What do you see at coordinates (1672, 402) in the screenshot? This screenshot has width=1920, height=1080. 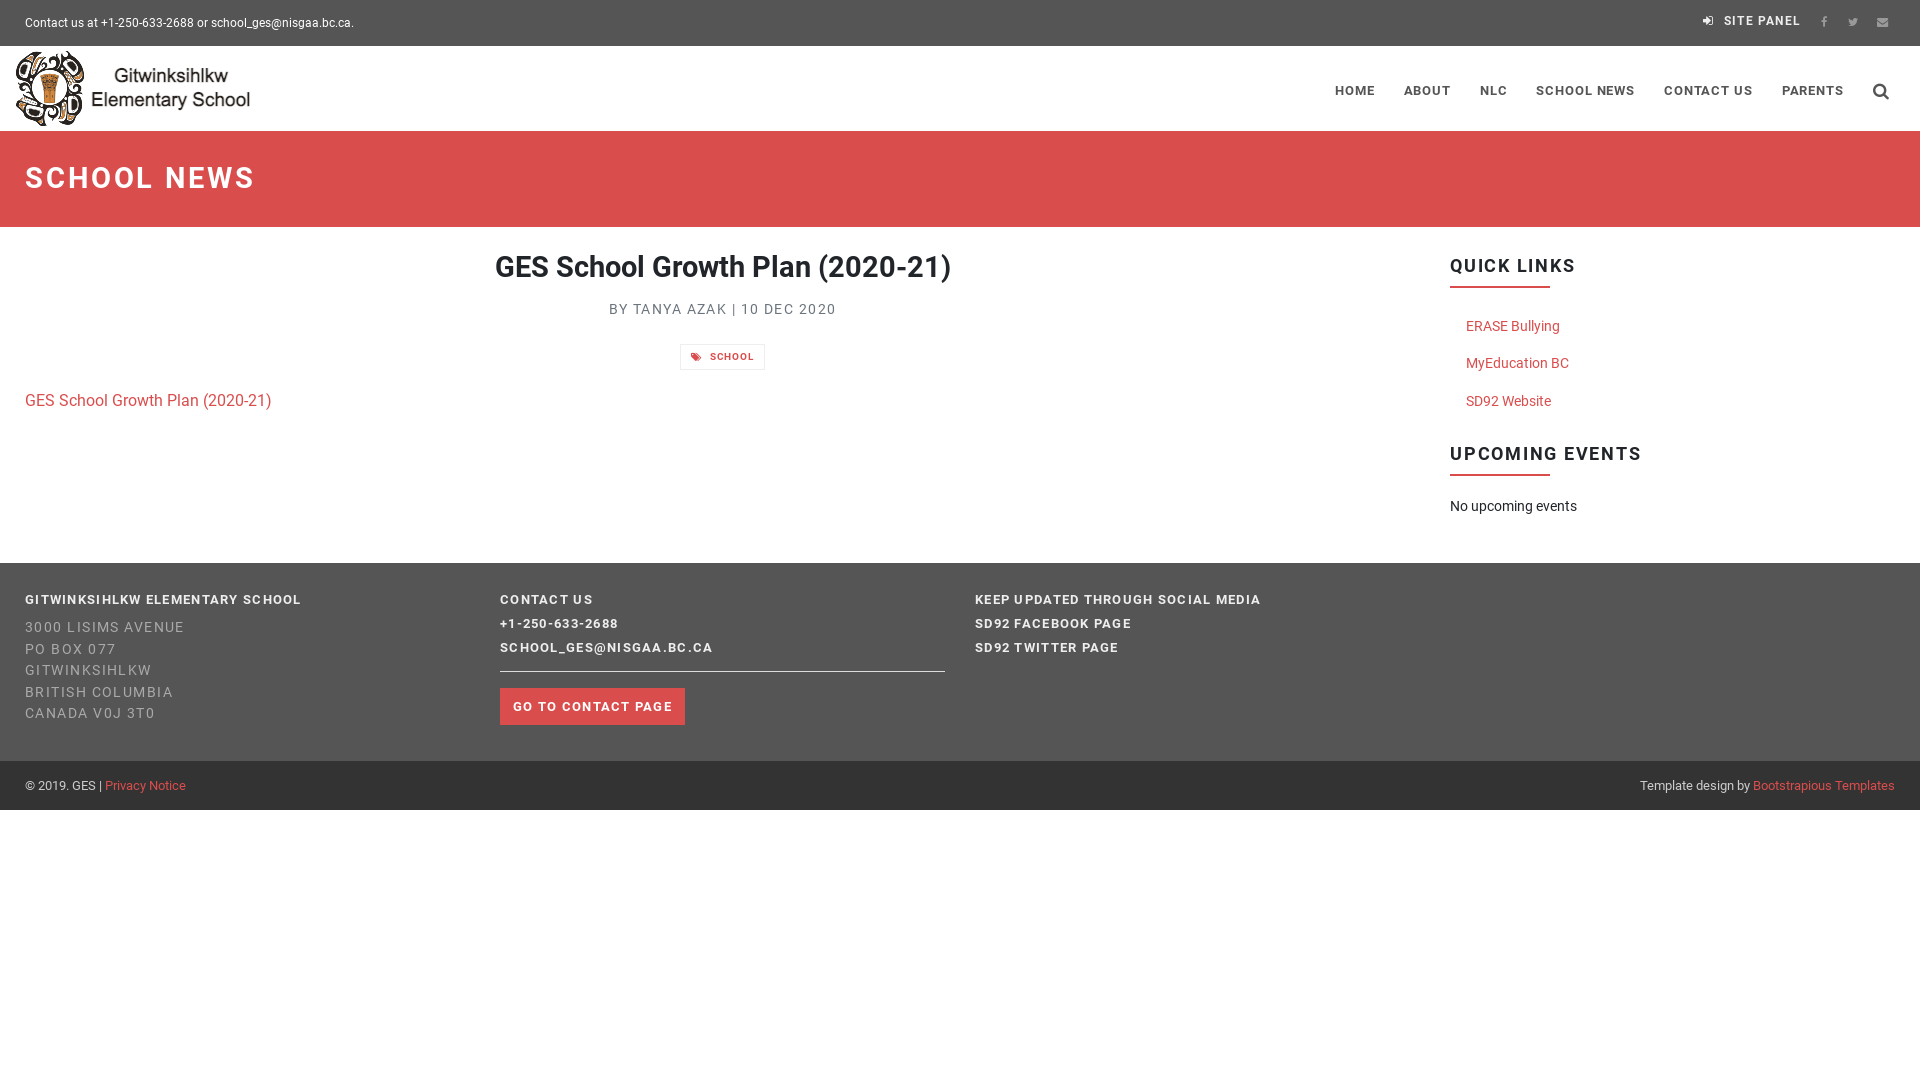 I see `SD92 Website` at bounding box center [1672, 402].